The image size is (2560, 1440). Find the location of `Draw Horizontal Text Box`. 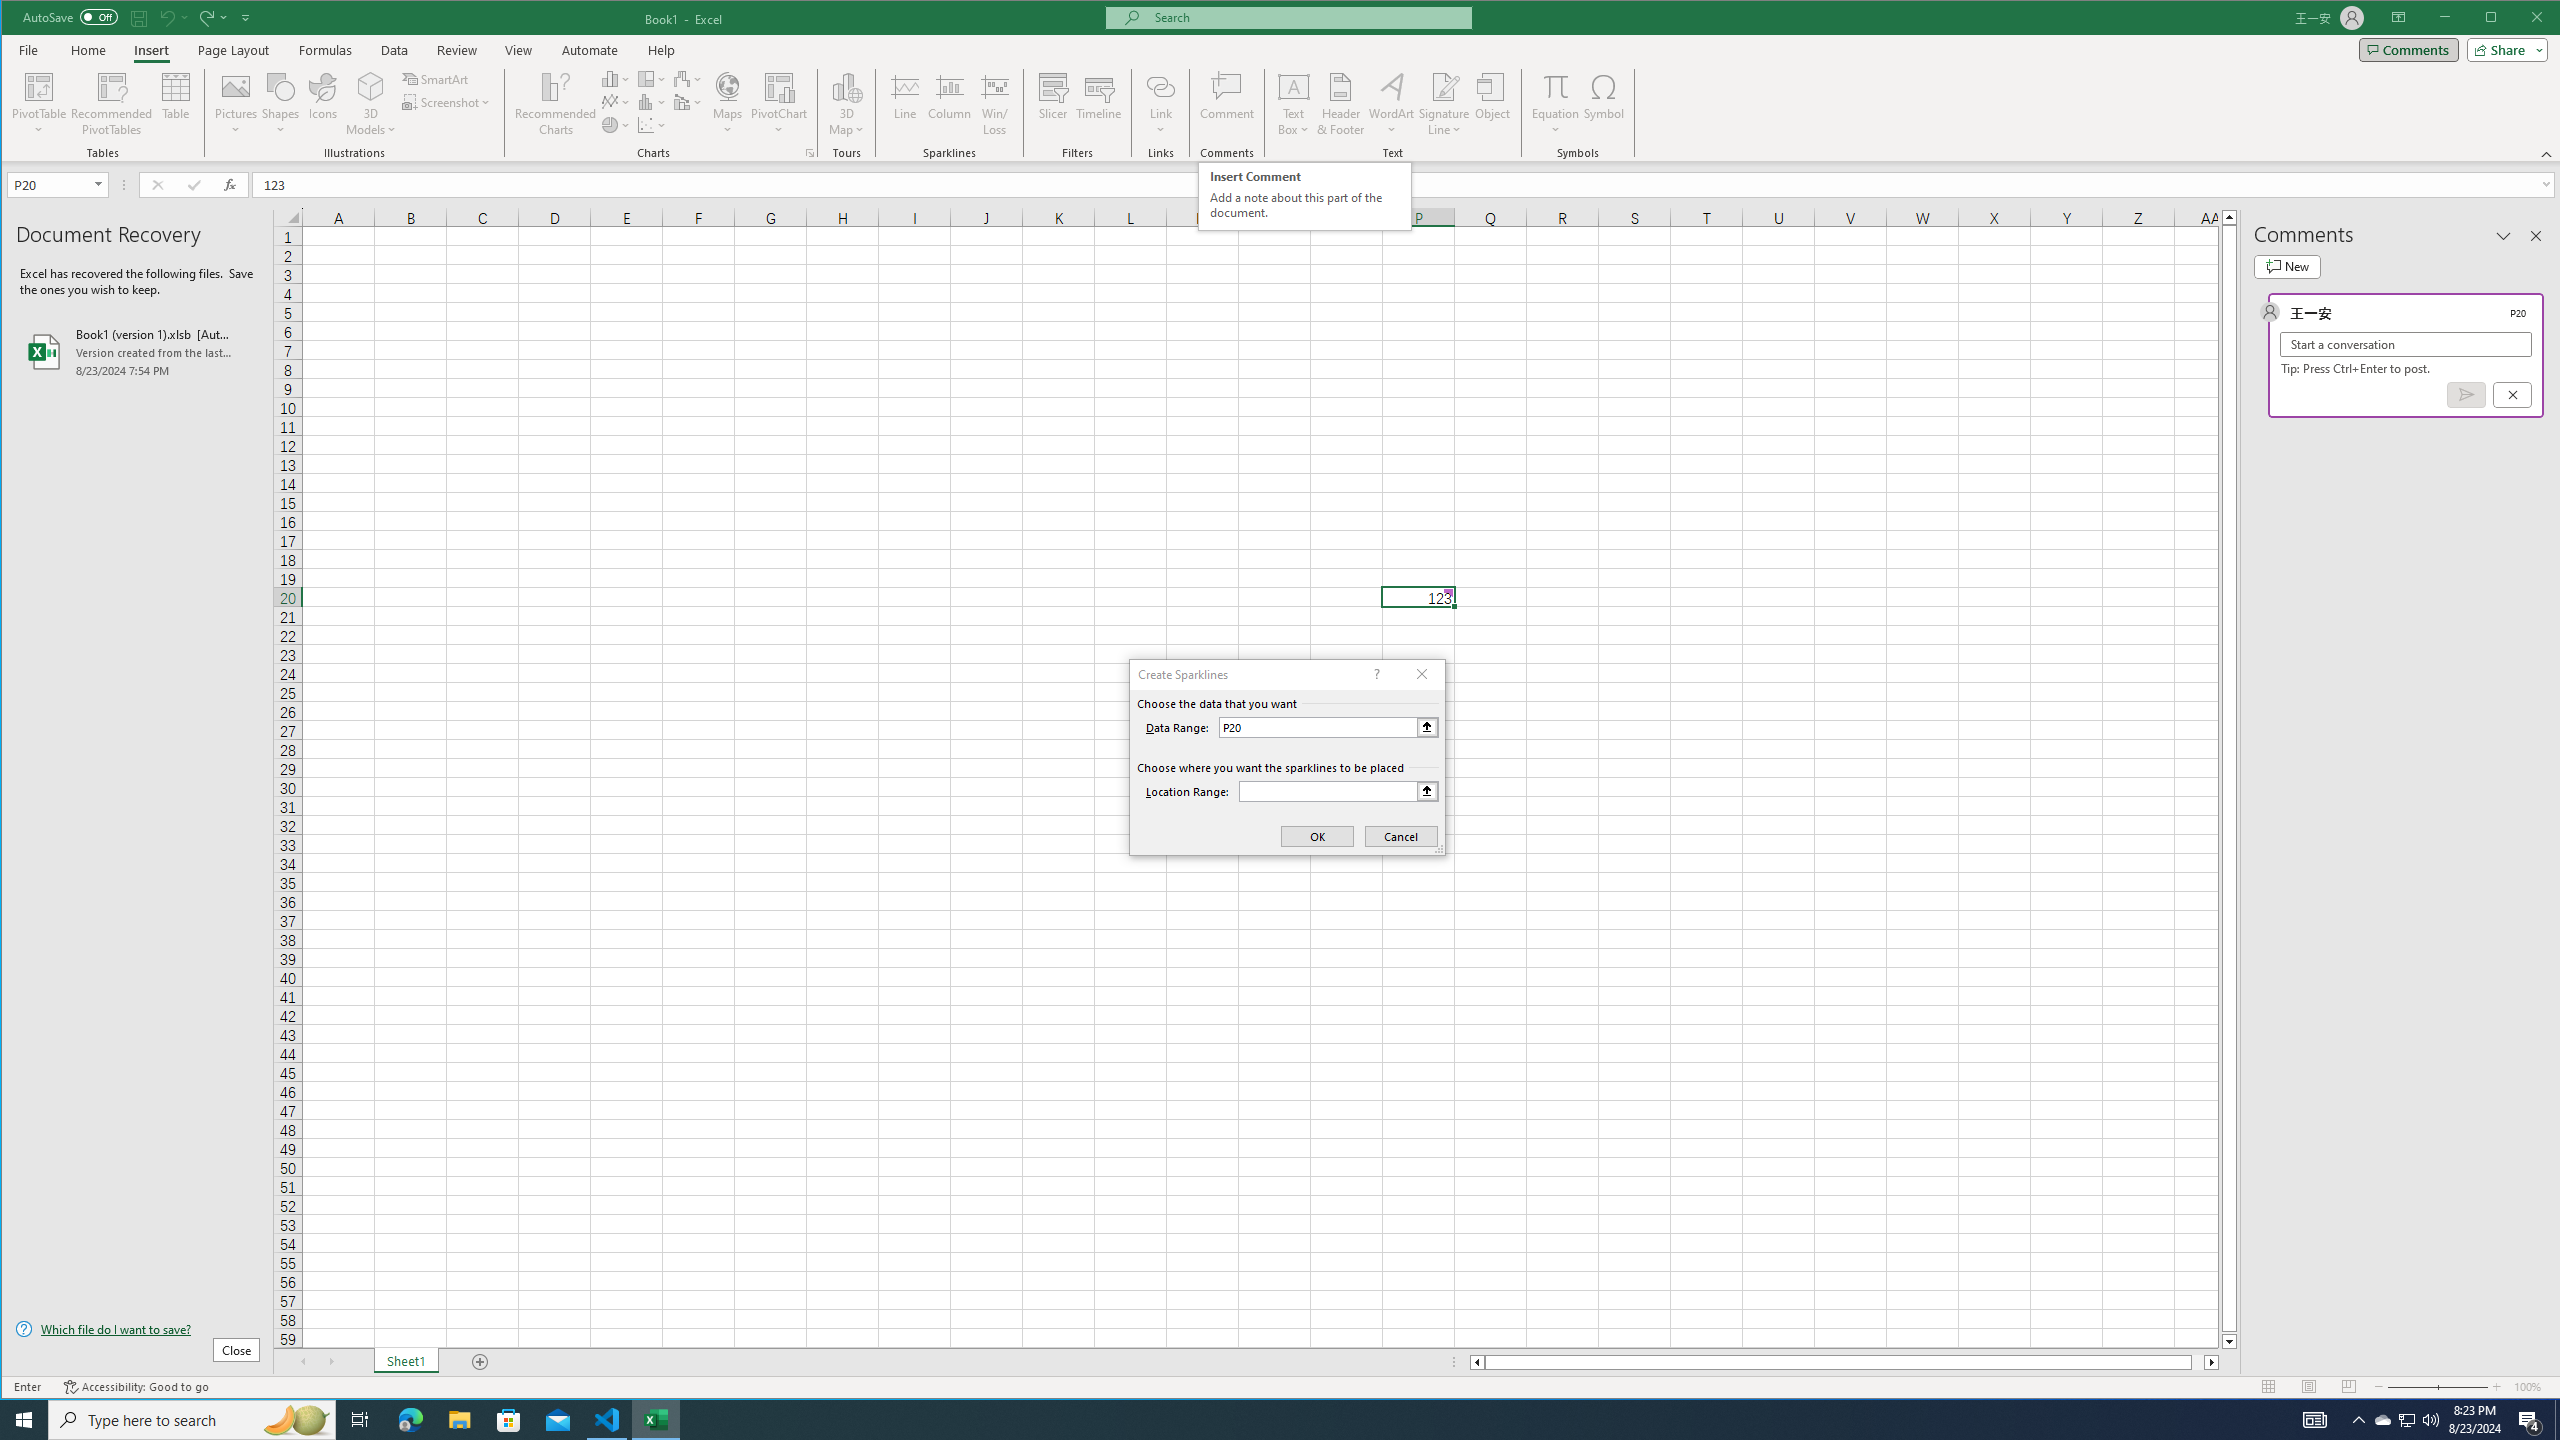

Draw Horizontal Text Box is located at coordinates (1605, 104).